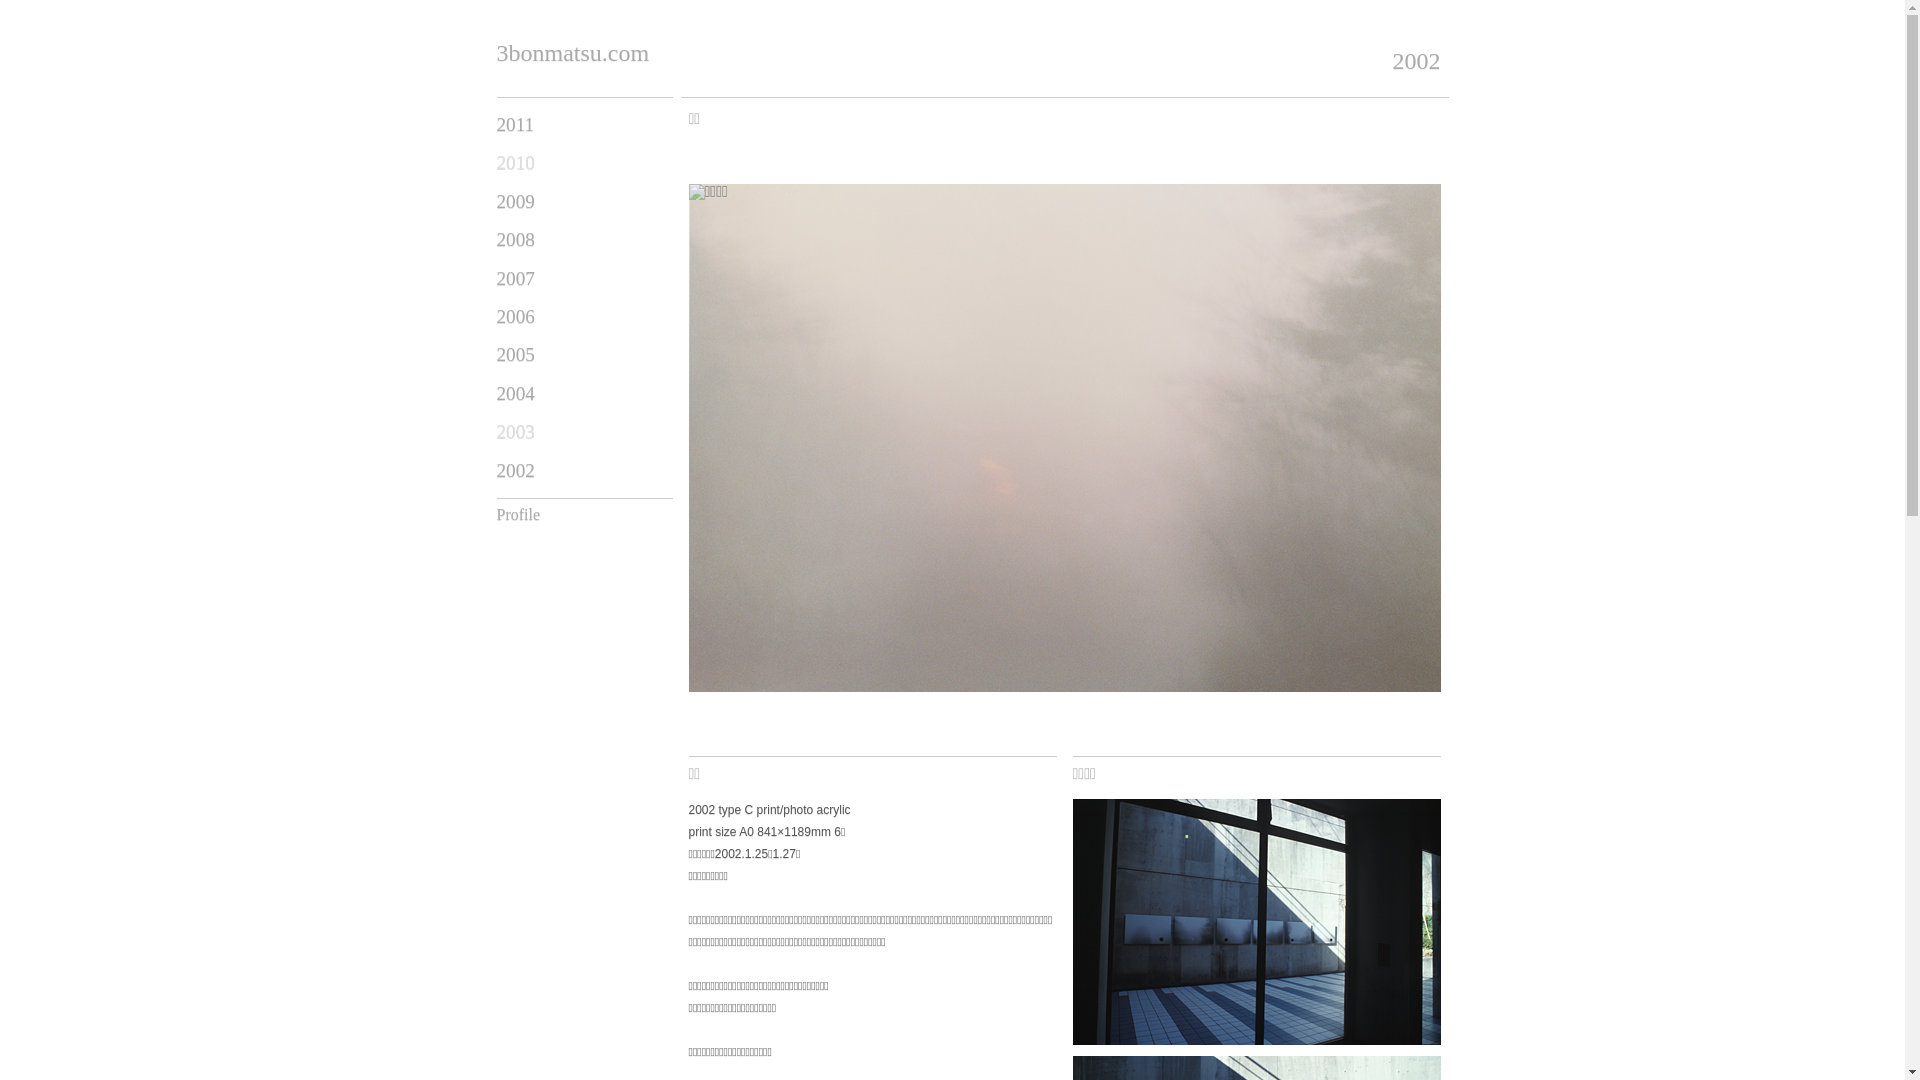 The image size is (1920, 1080). Describe the element at coordinates (515, 124) in the screenshot. I see `2011` at that location.